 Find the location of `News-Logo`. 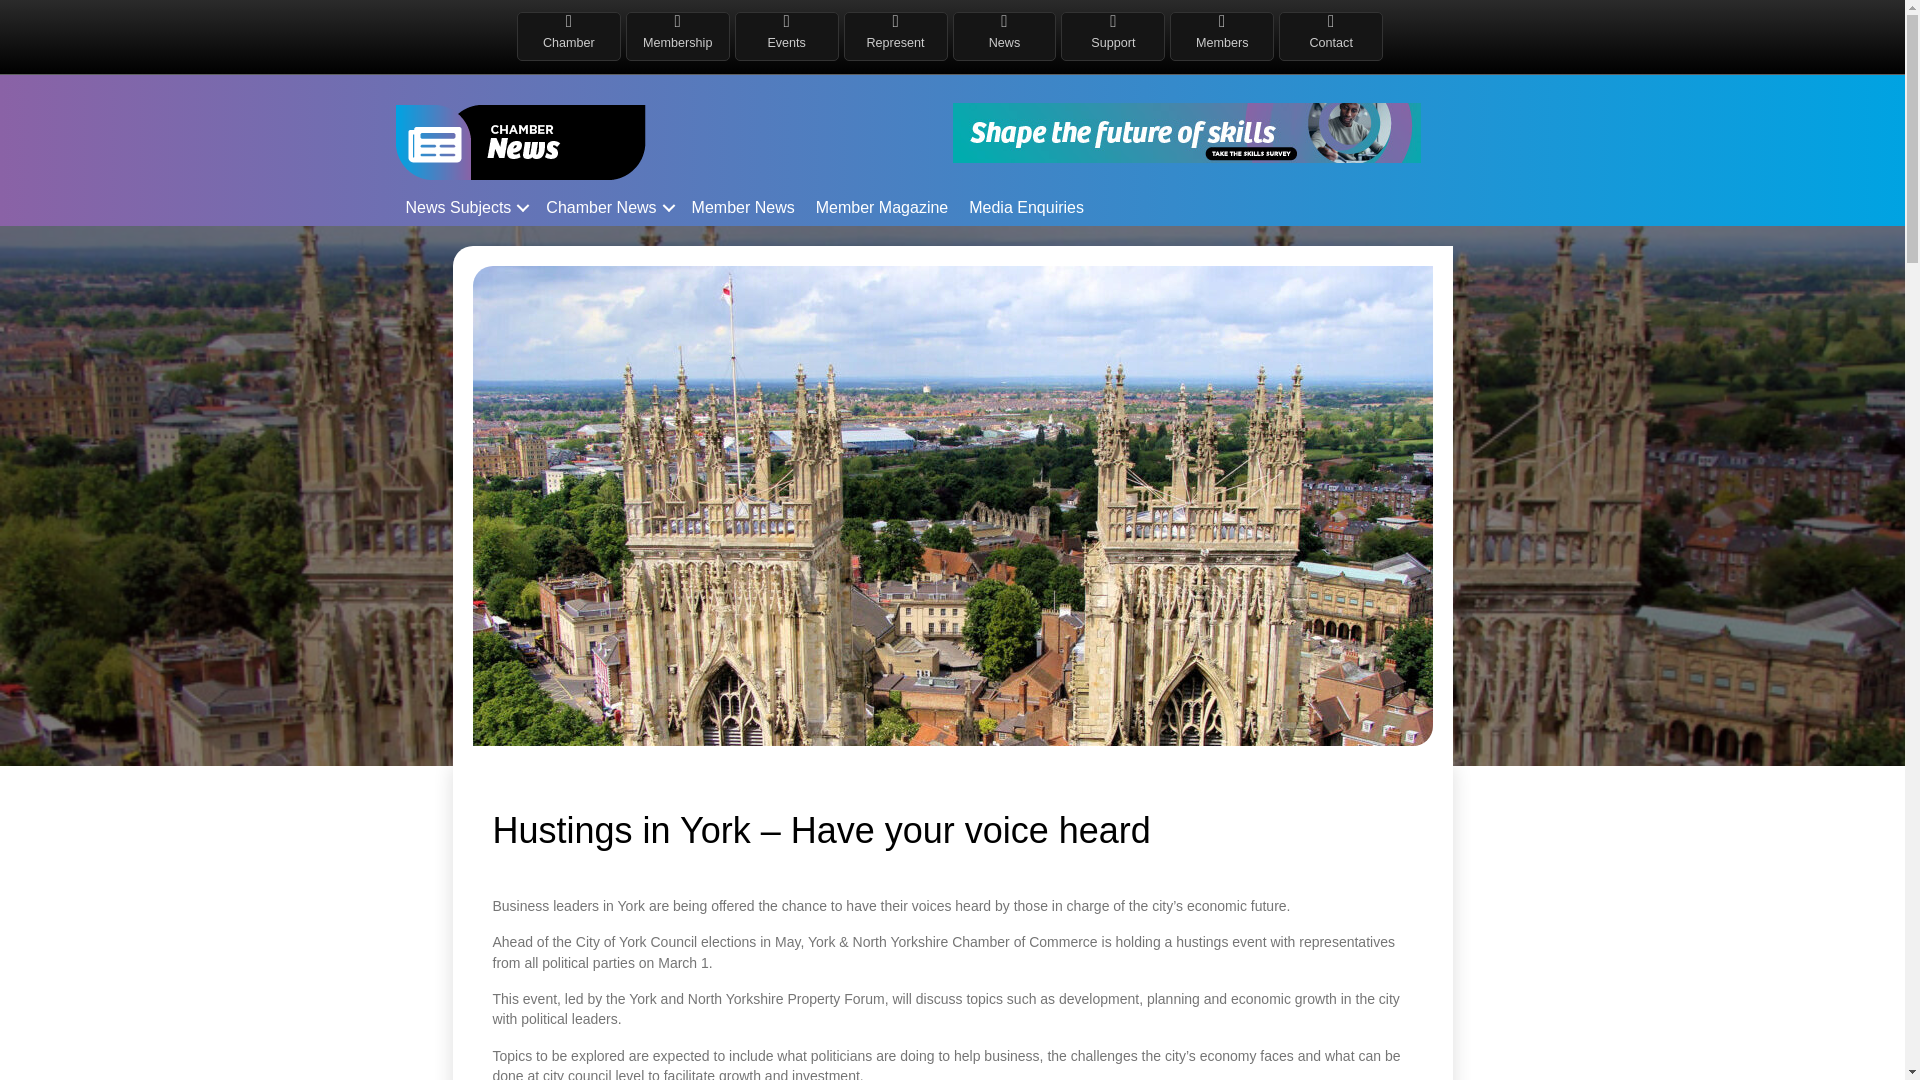

News-Logo is located at coordinates (520, 142).